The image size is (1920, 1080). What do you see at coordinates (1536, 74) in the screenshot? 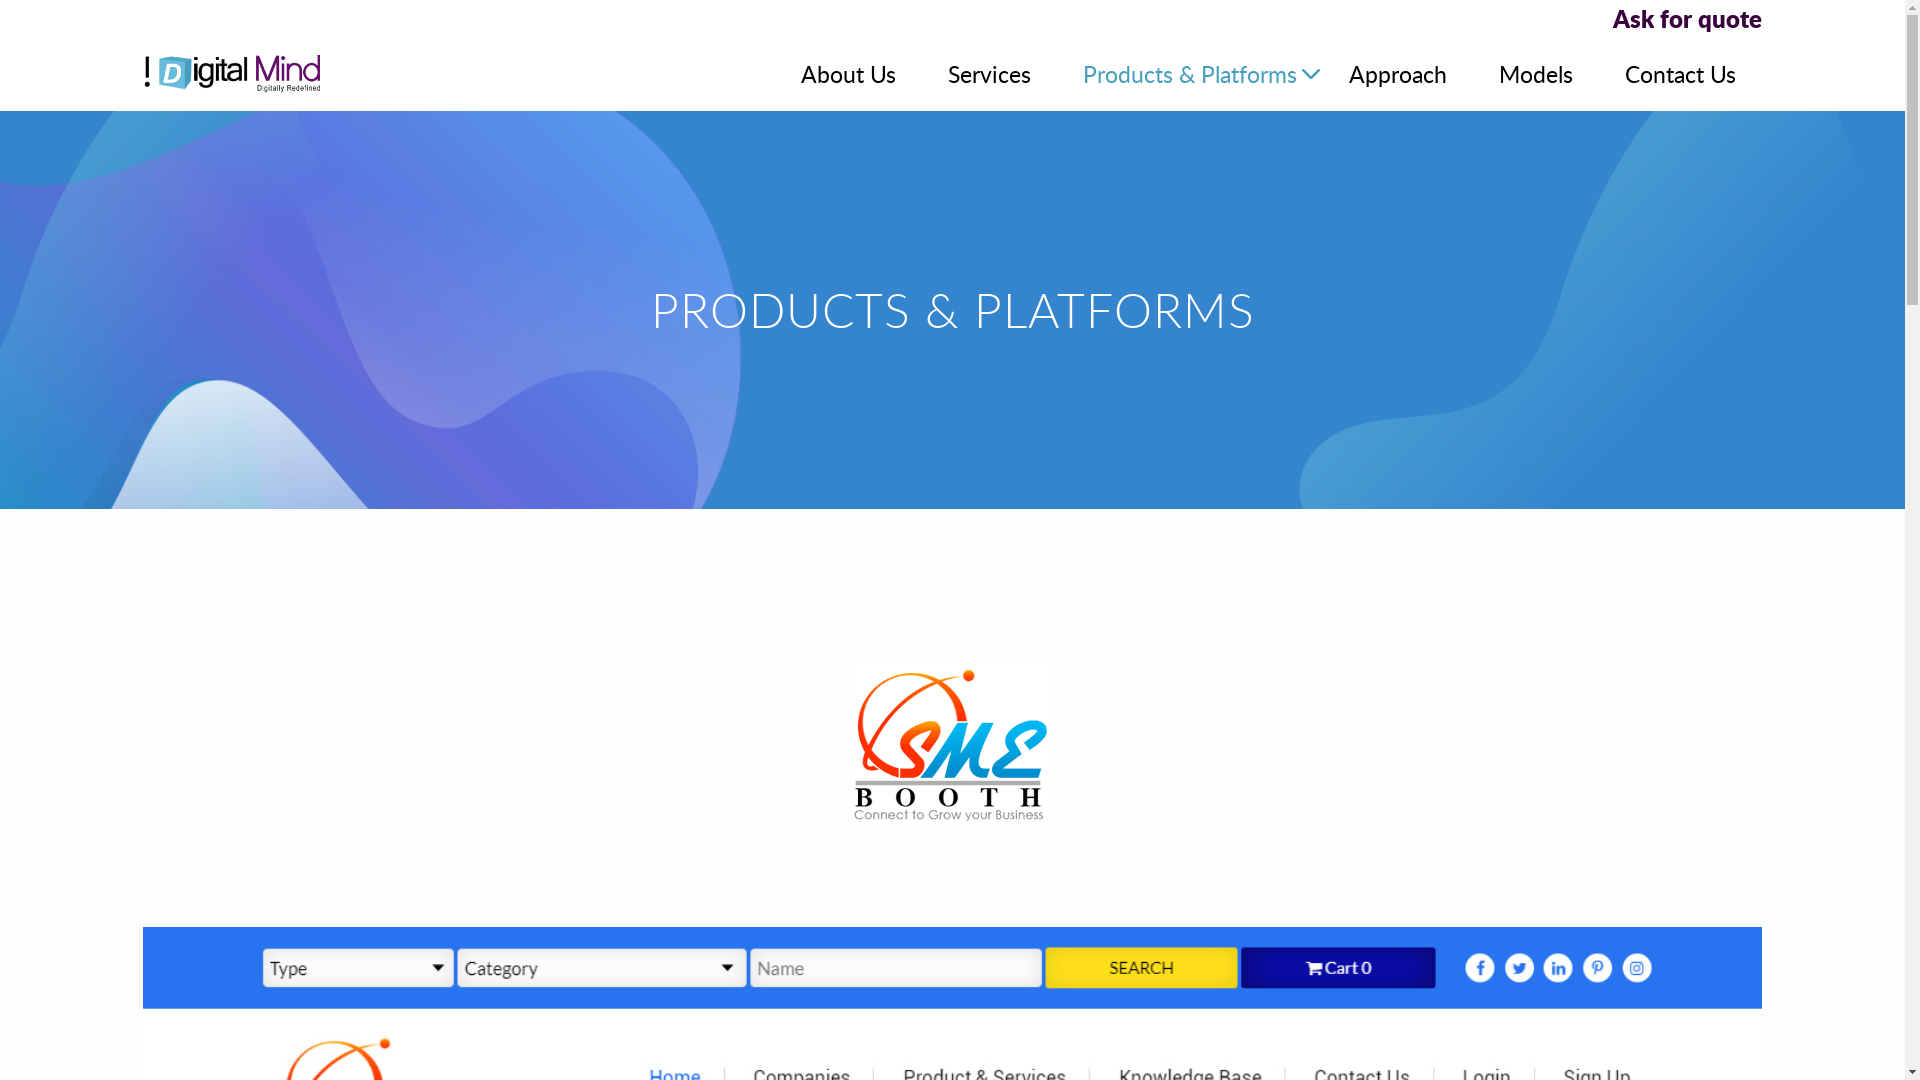
I see `Models` at bounding box center [1536, 74].